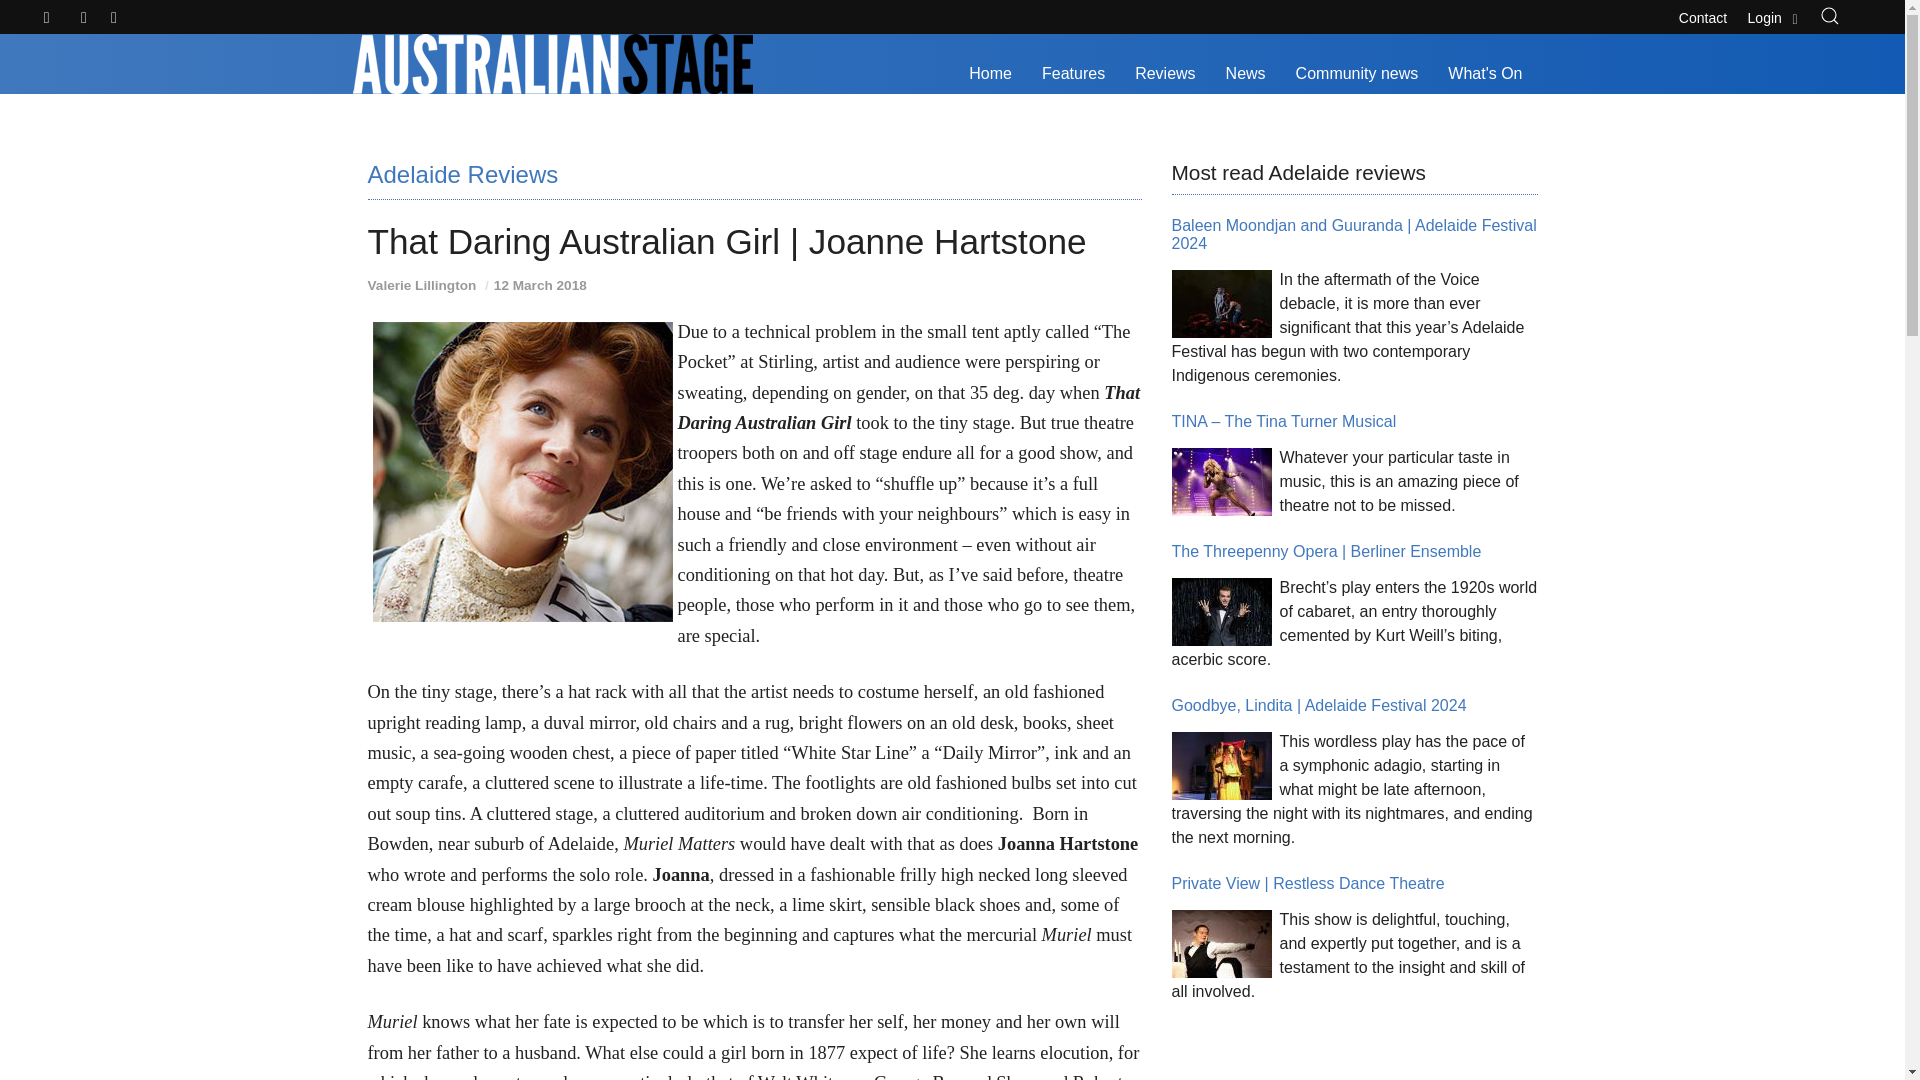 The height and width of the screenshot is (1080, 1920). I want to click on News, so click(1246, 74).